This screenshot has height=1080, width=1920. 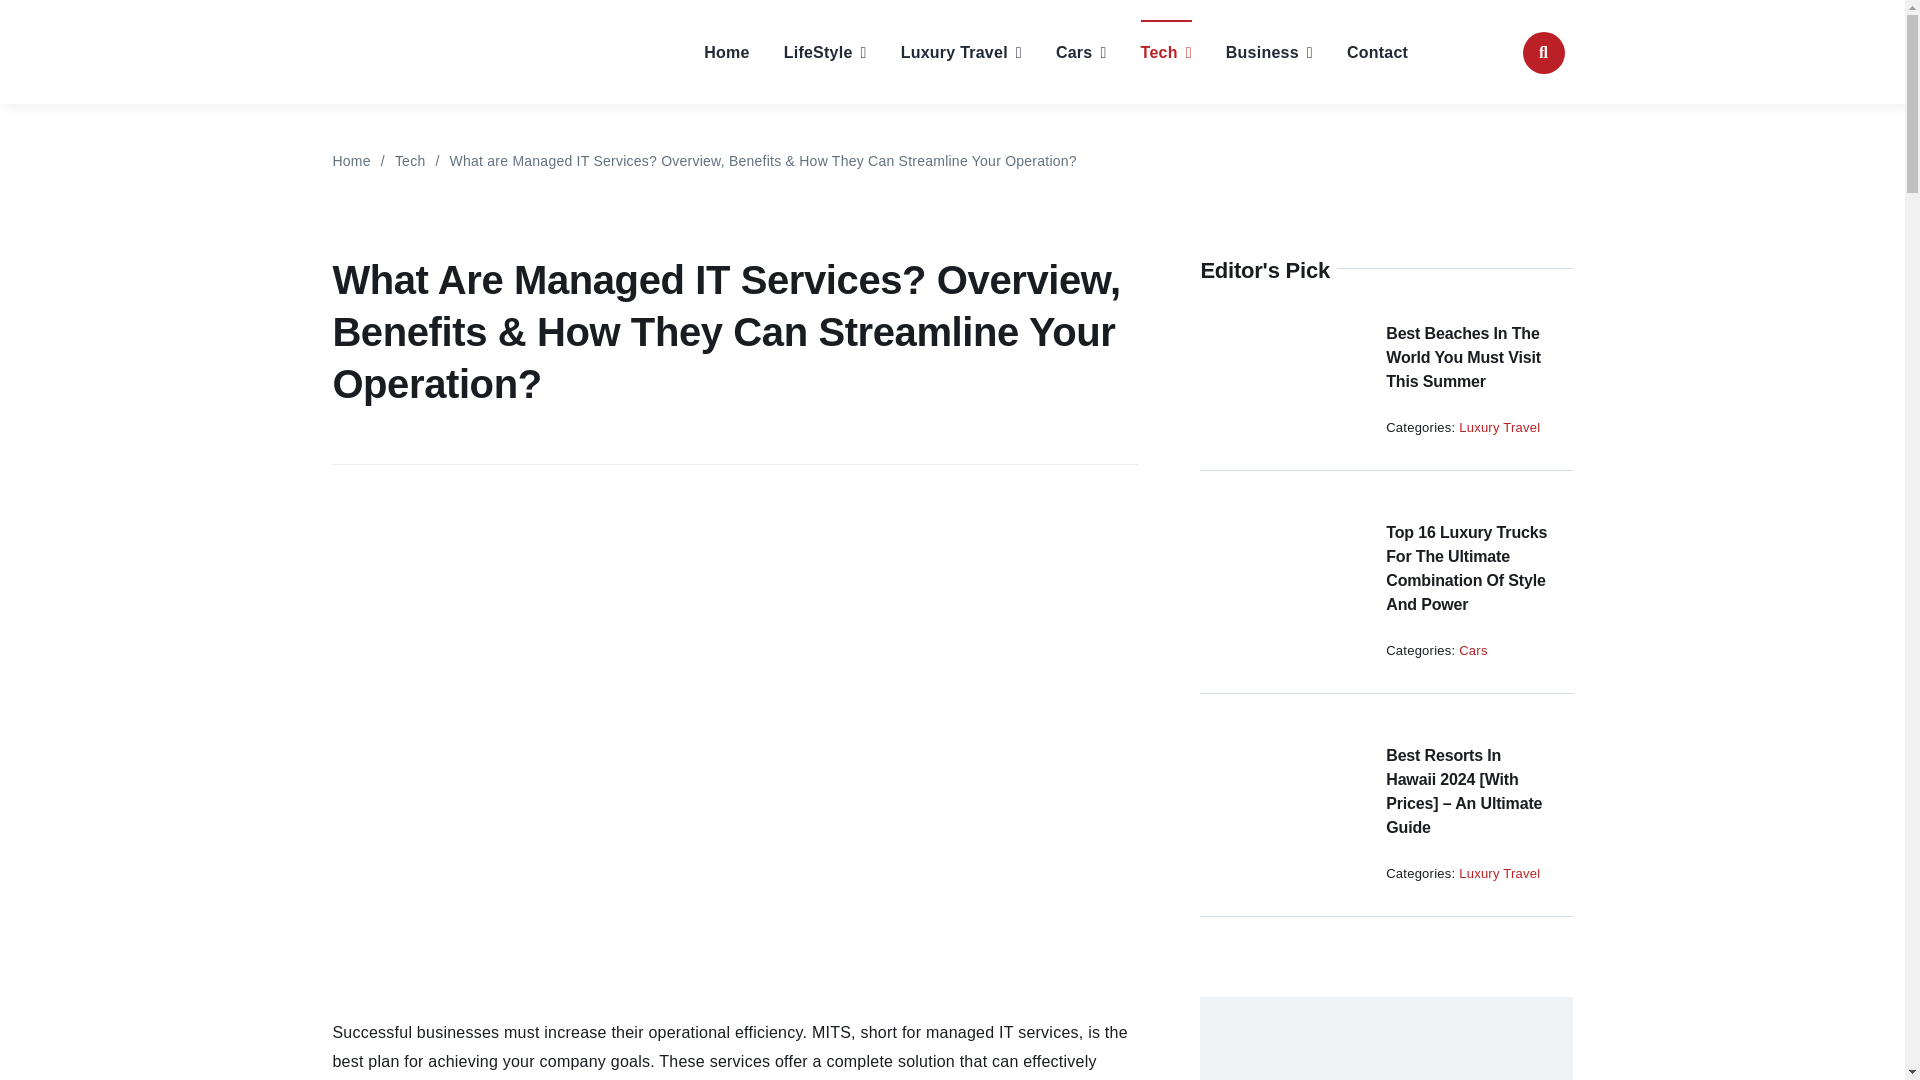 What do you see at coordinates (960, 52) in the screenshot?
I see `Luxury Travel` at bounding box center [960, 52].